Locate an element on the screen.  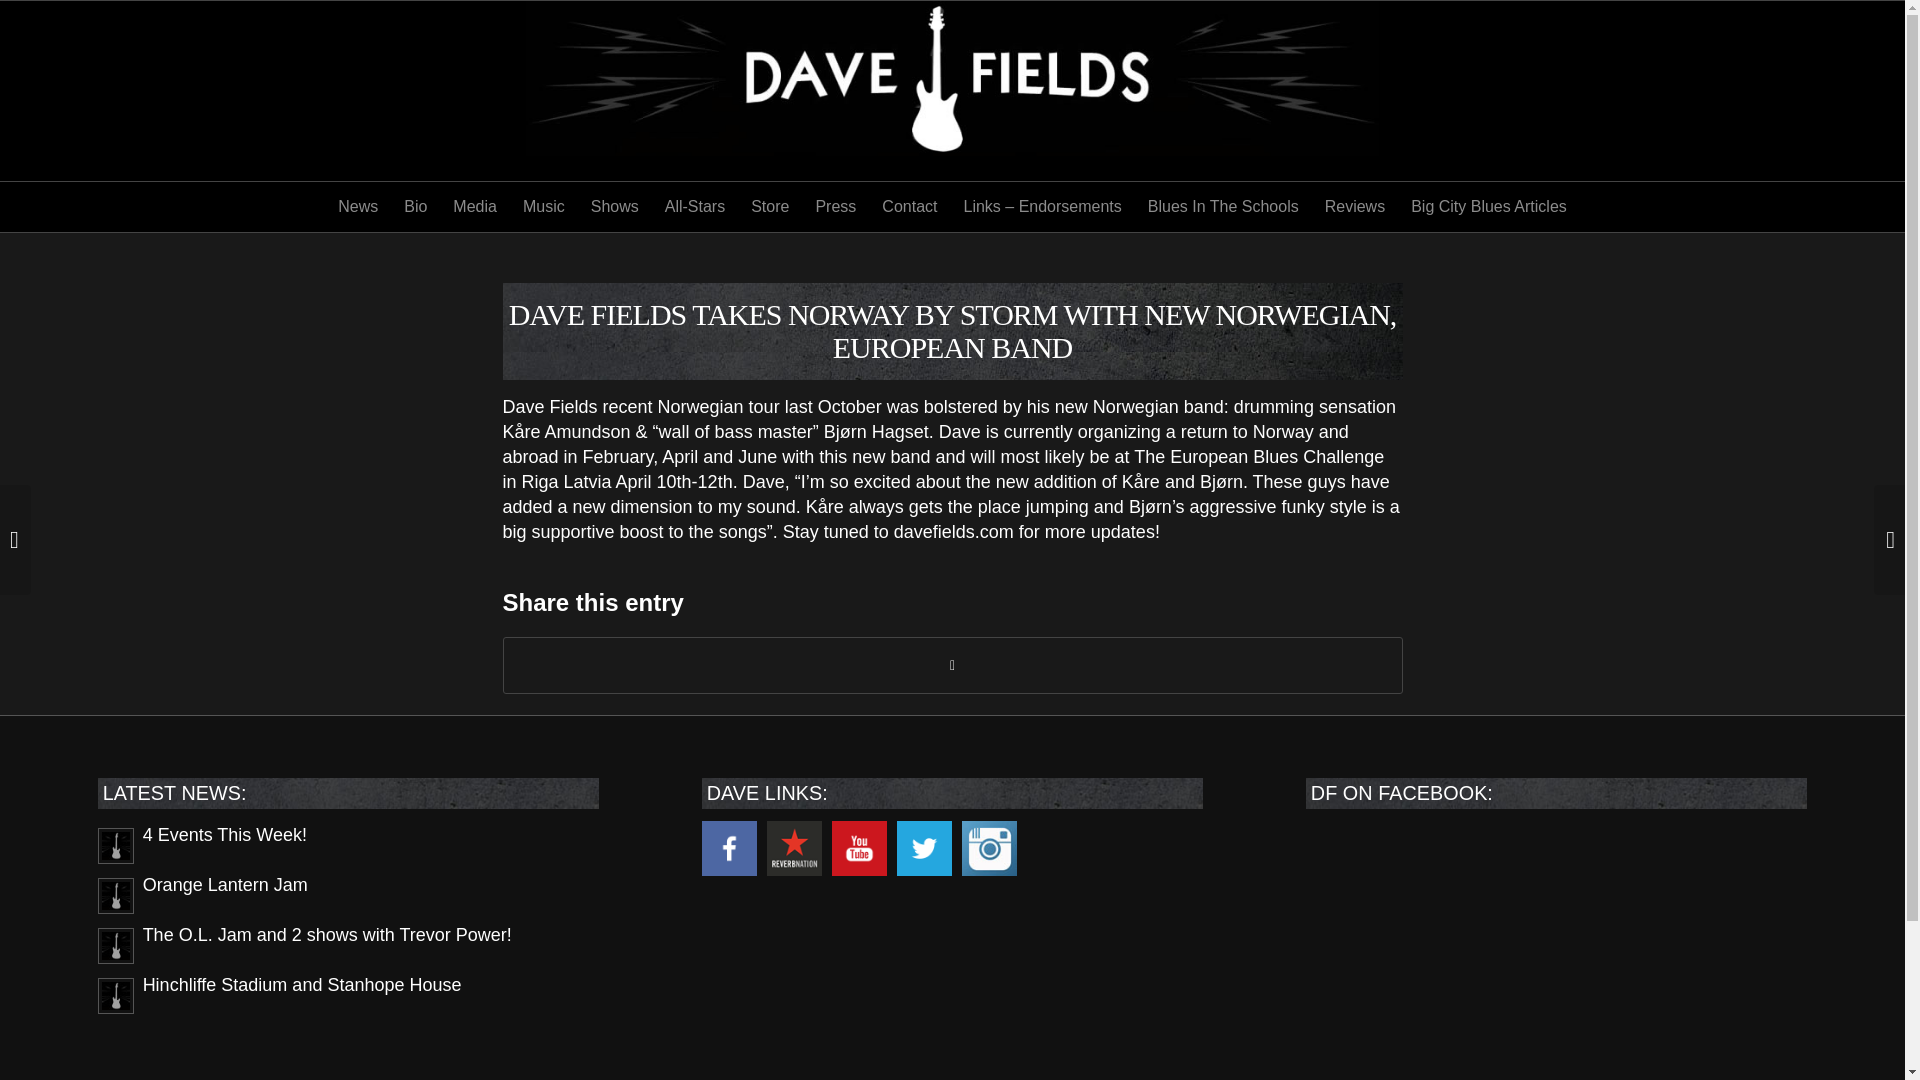
Hinchliffe Stadium and Stanhope House is located at coordinates (348, 994).